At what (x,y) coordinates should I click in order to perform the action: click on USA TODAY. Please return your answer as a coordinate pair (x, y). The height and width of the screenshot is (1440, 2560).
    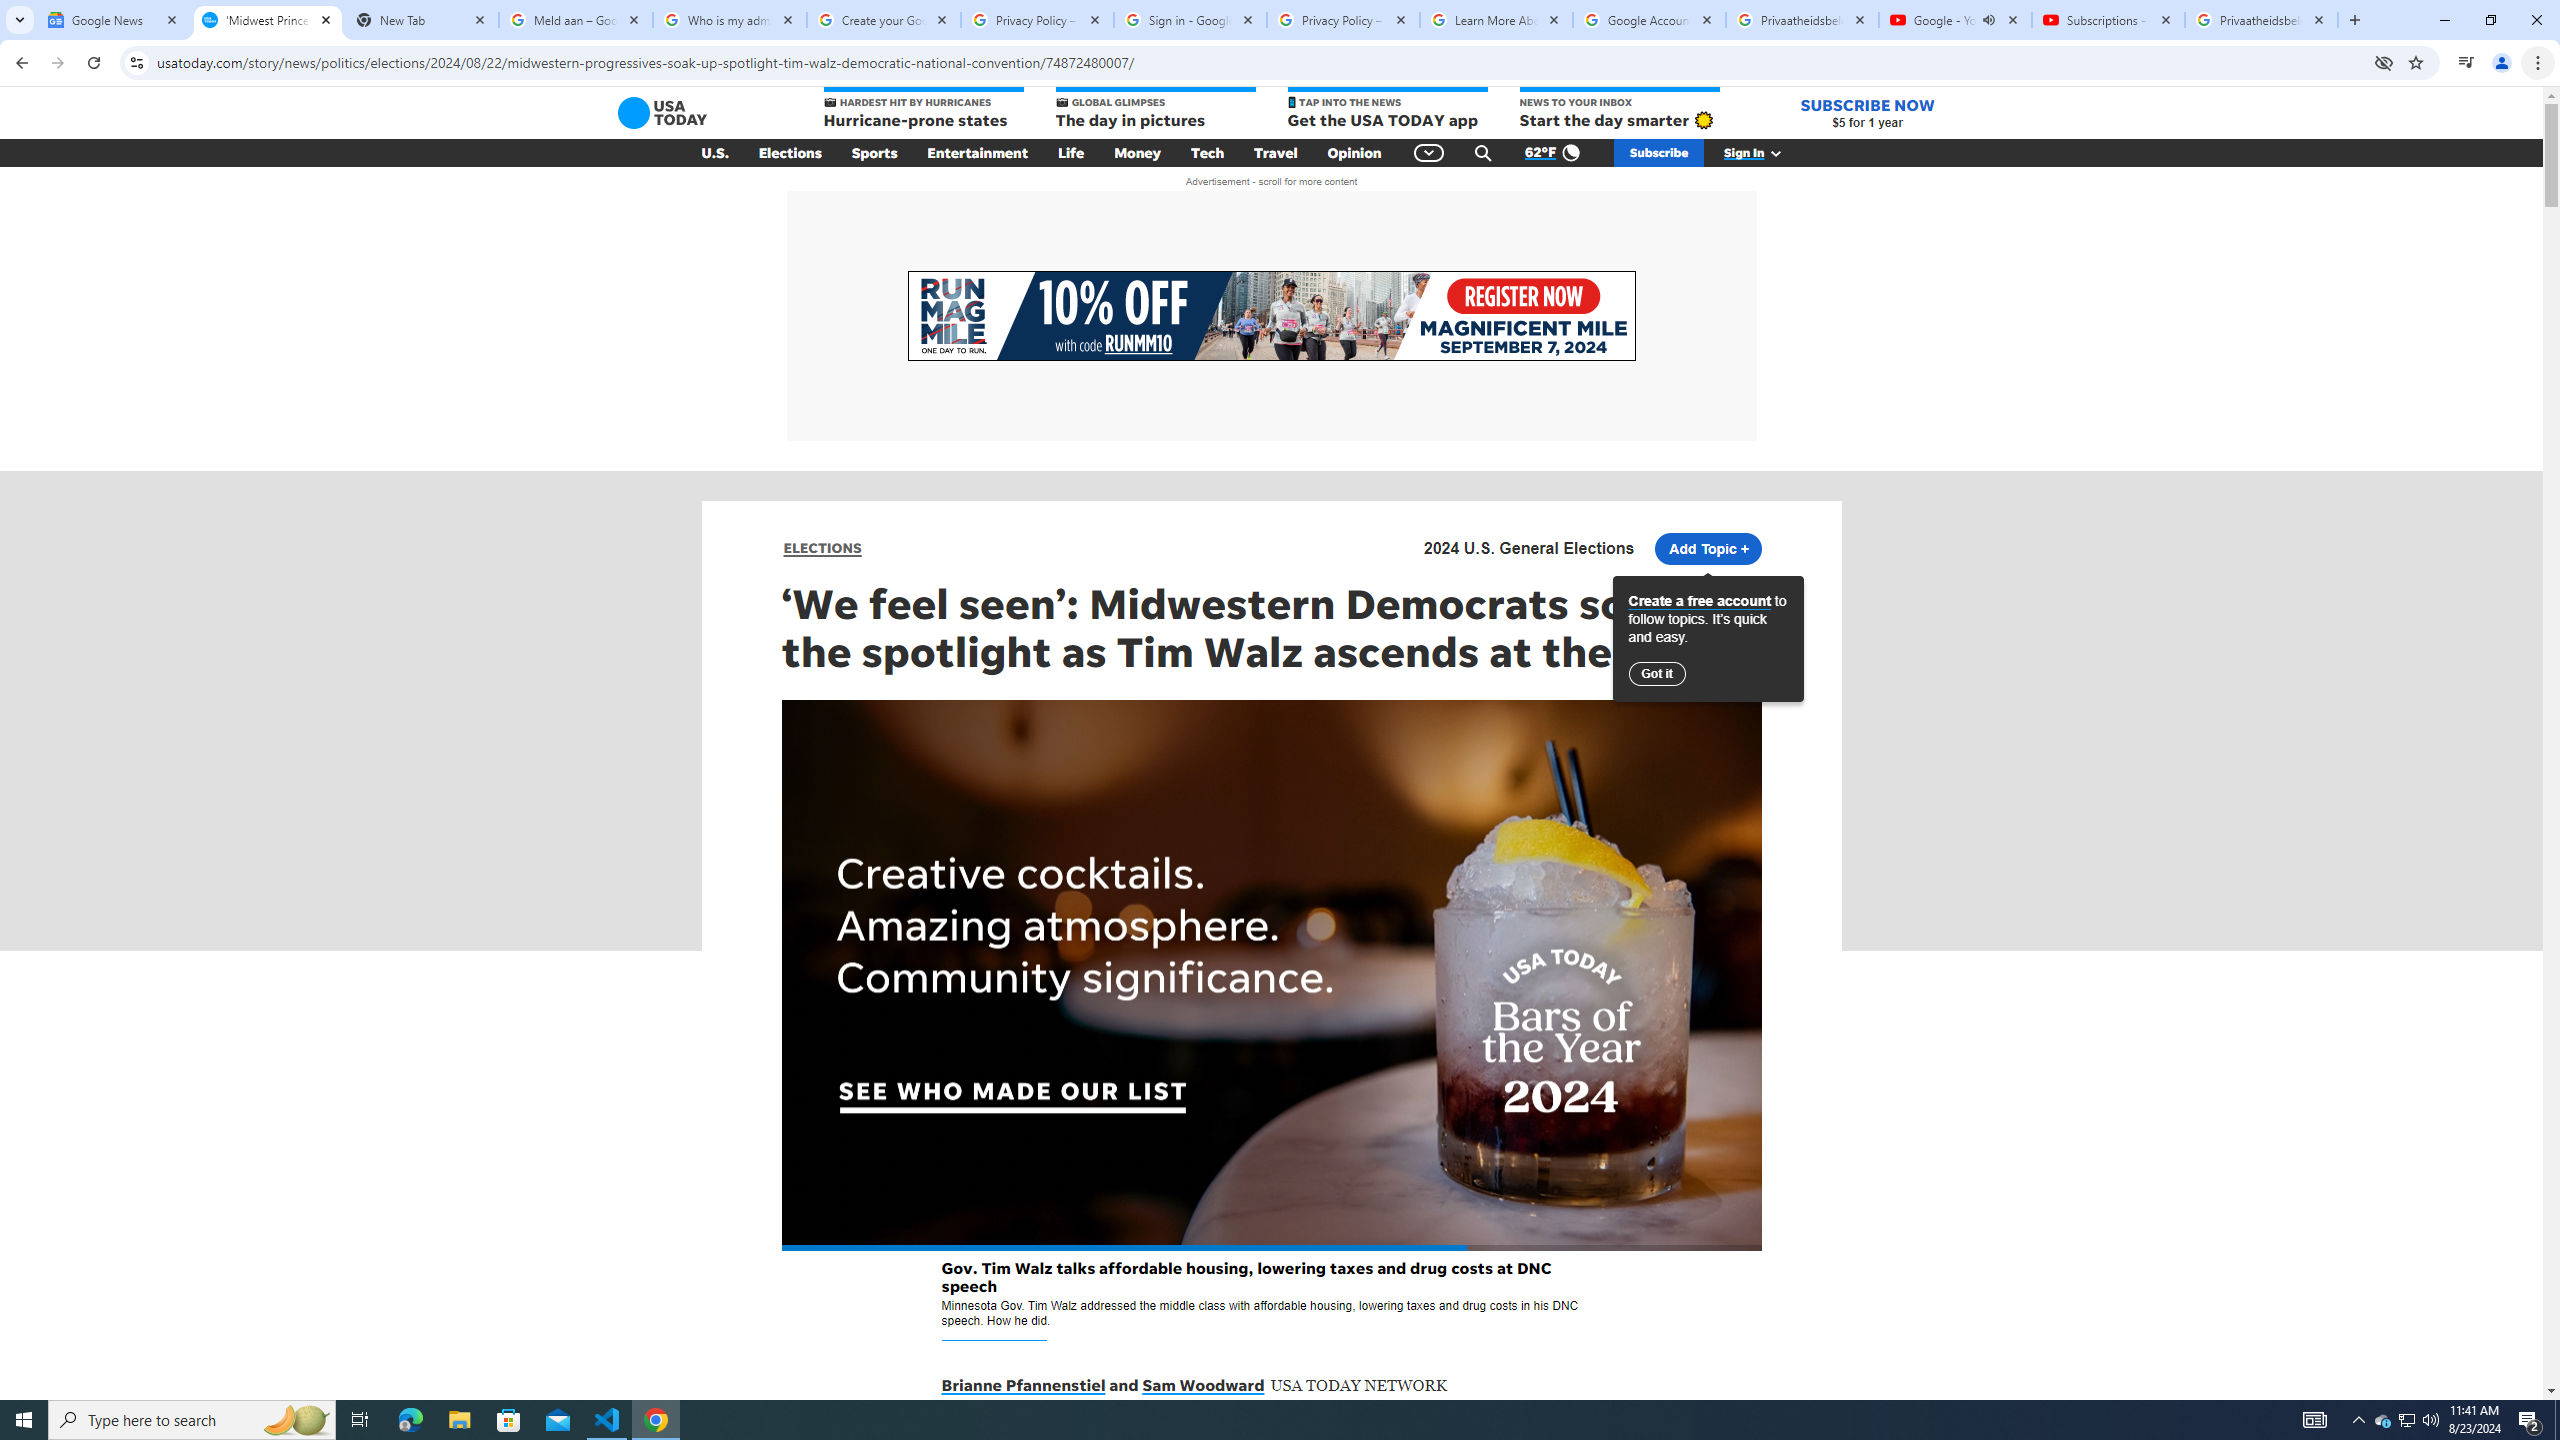
    Looking at the image, I should click on (662, 112).